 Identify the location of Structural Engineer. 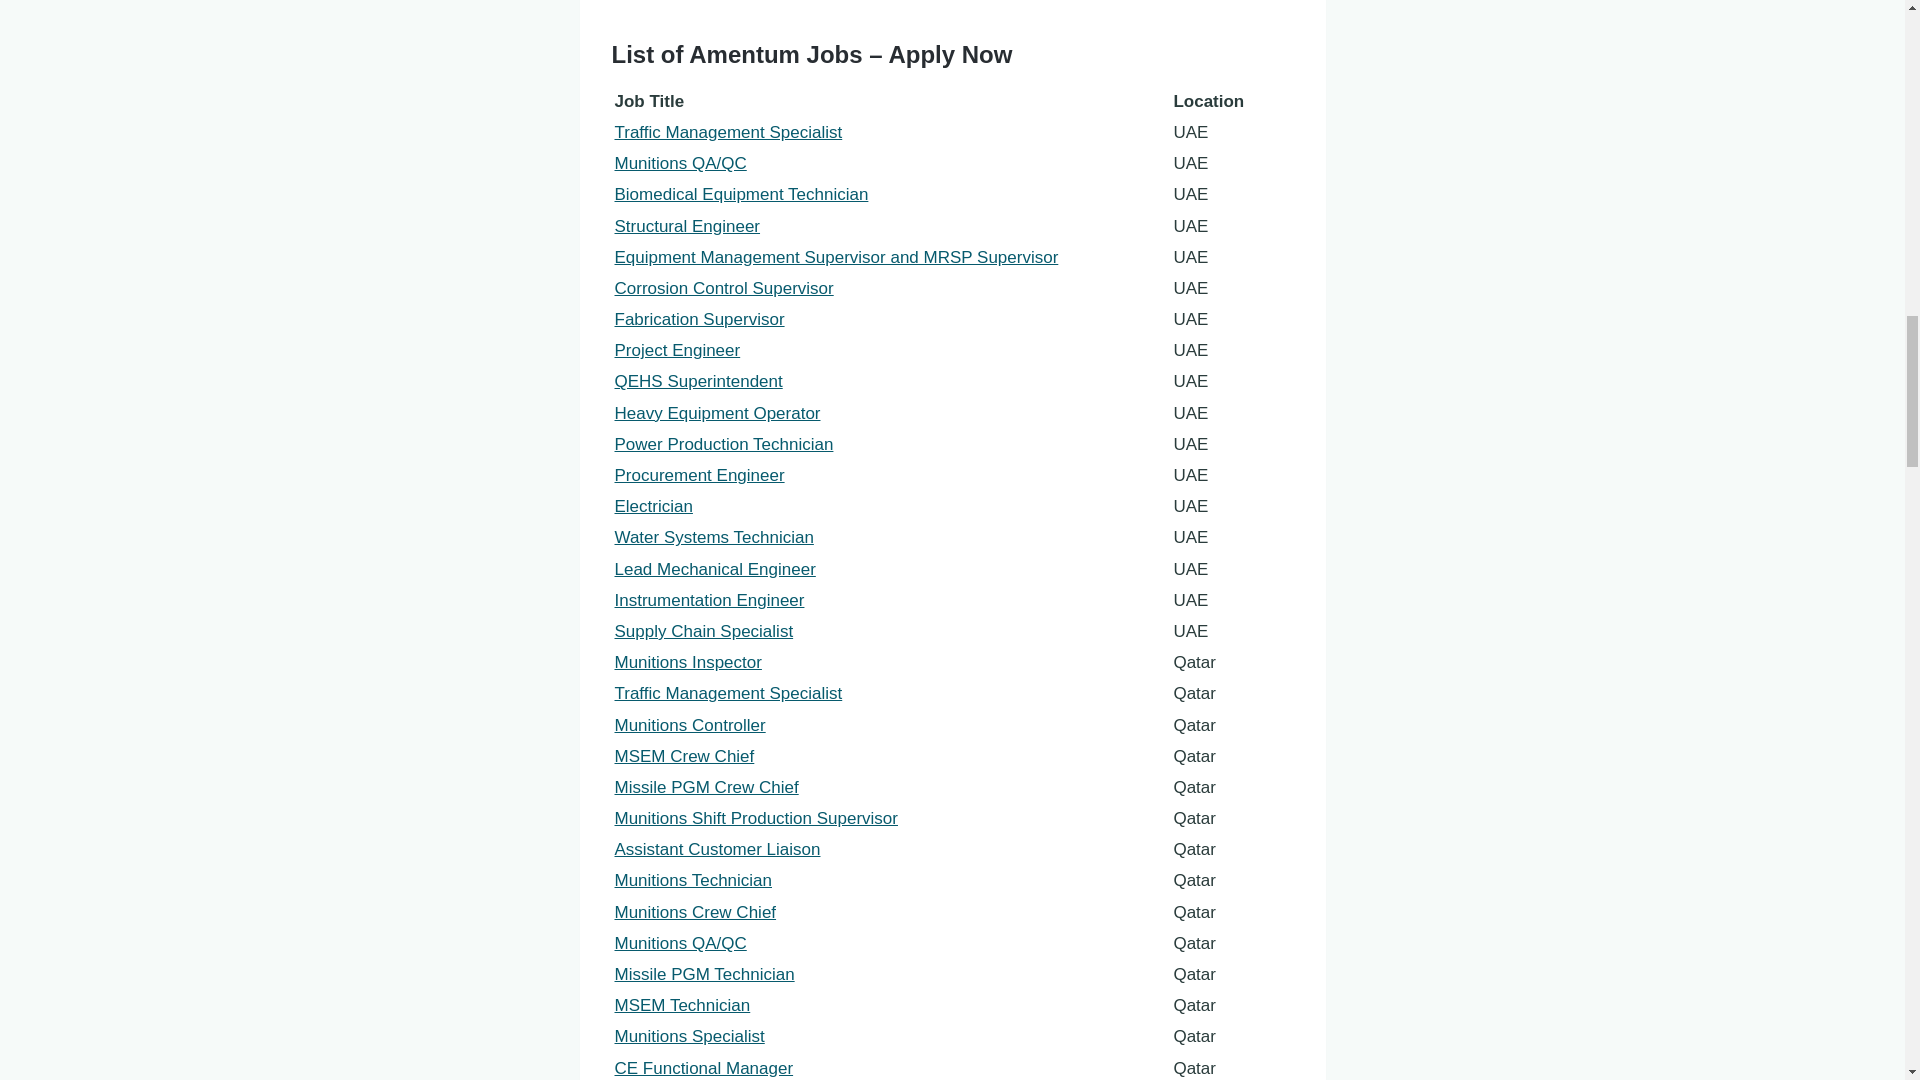
(687, 226).